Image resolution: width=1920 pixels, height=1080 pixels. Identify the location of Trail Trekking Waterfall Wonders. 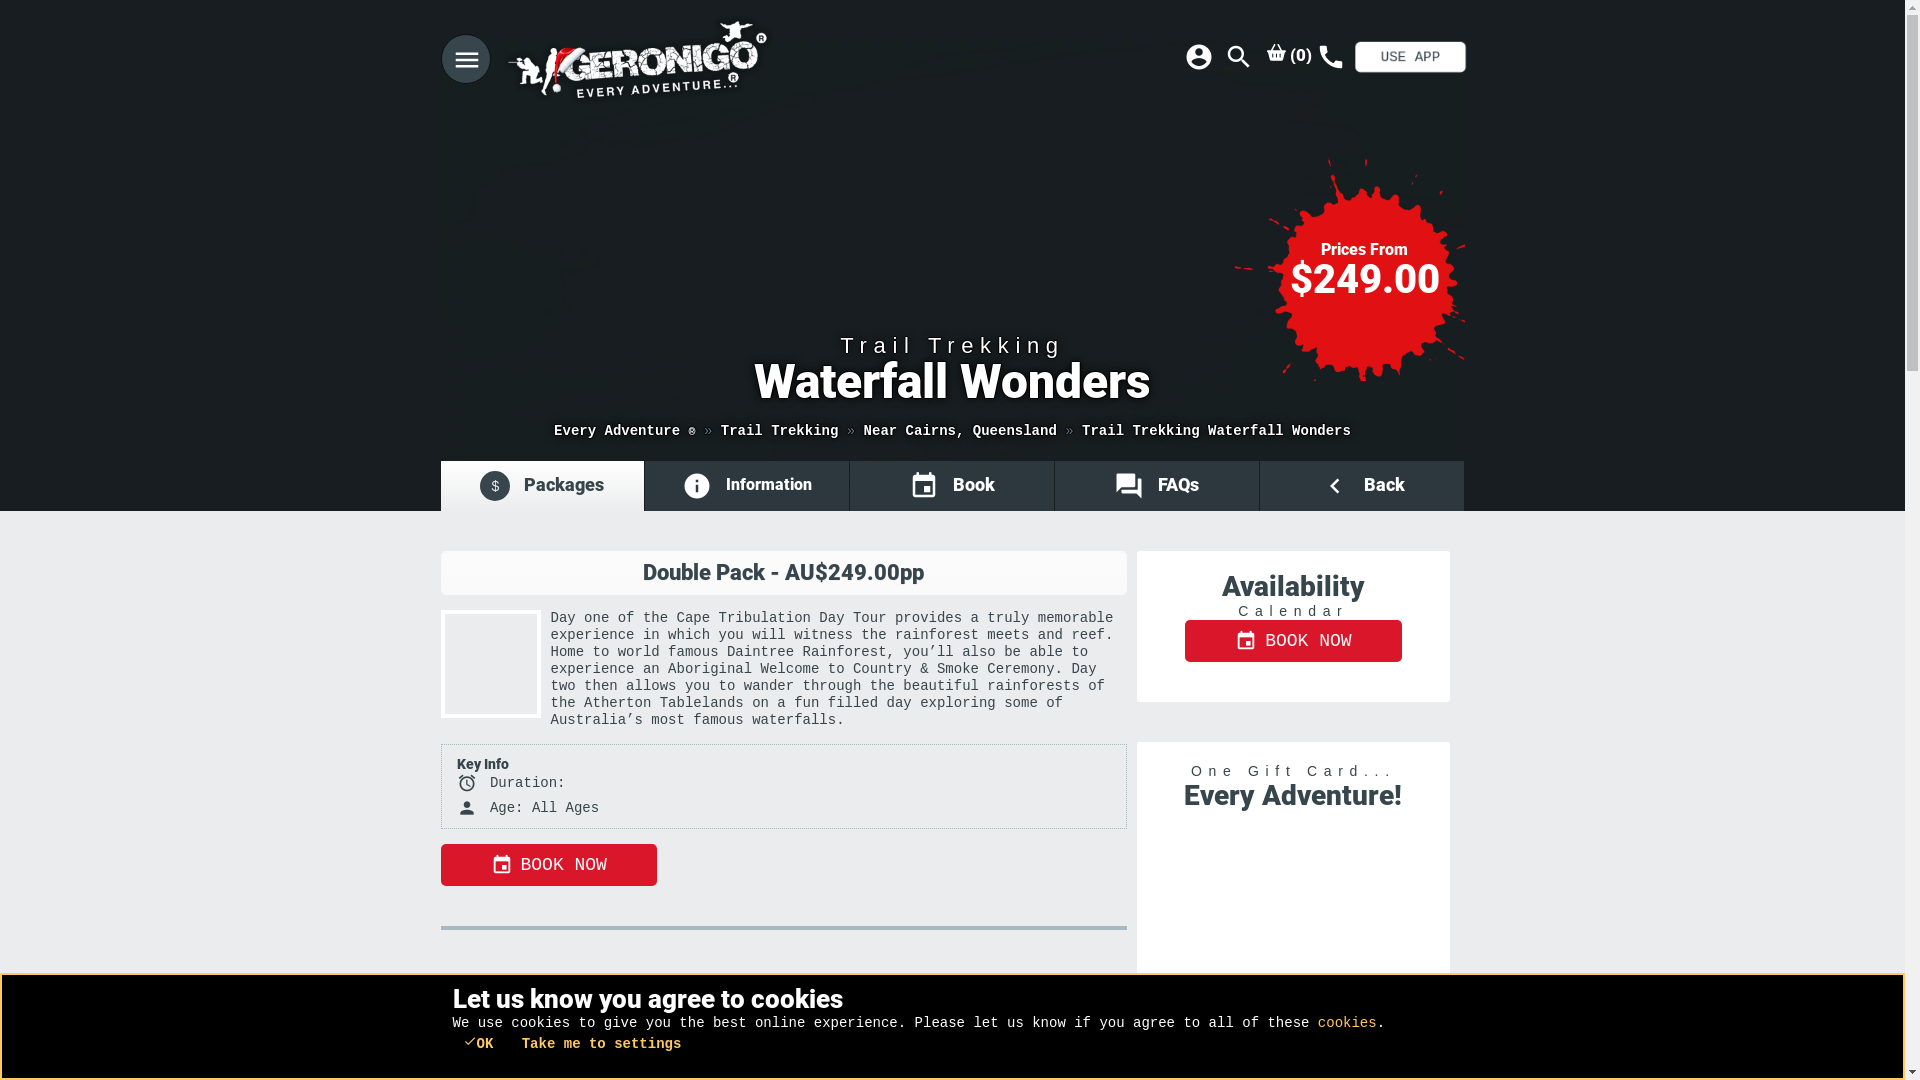
(1216, 431).